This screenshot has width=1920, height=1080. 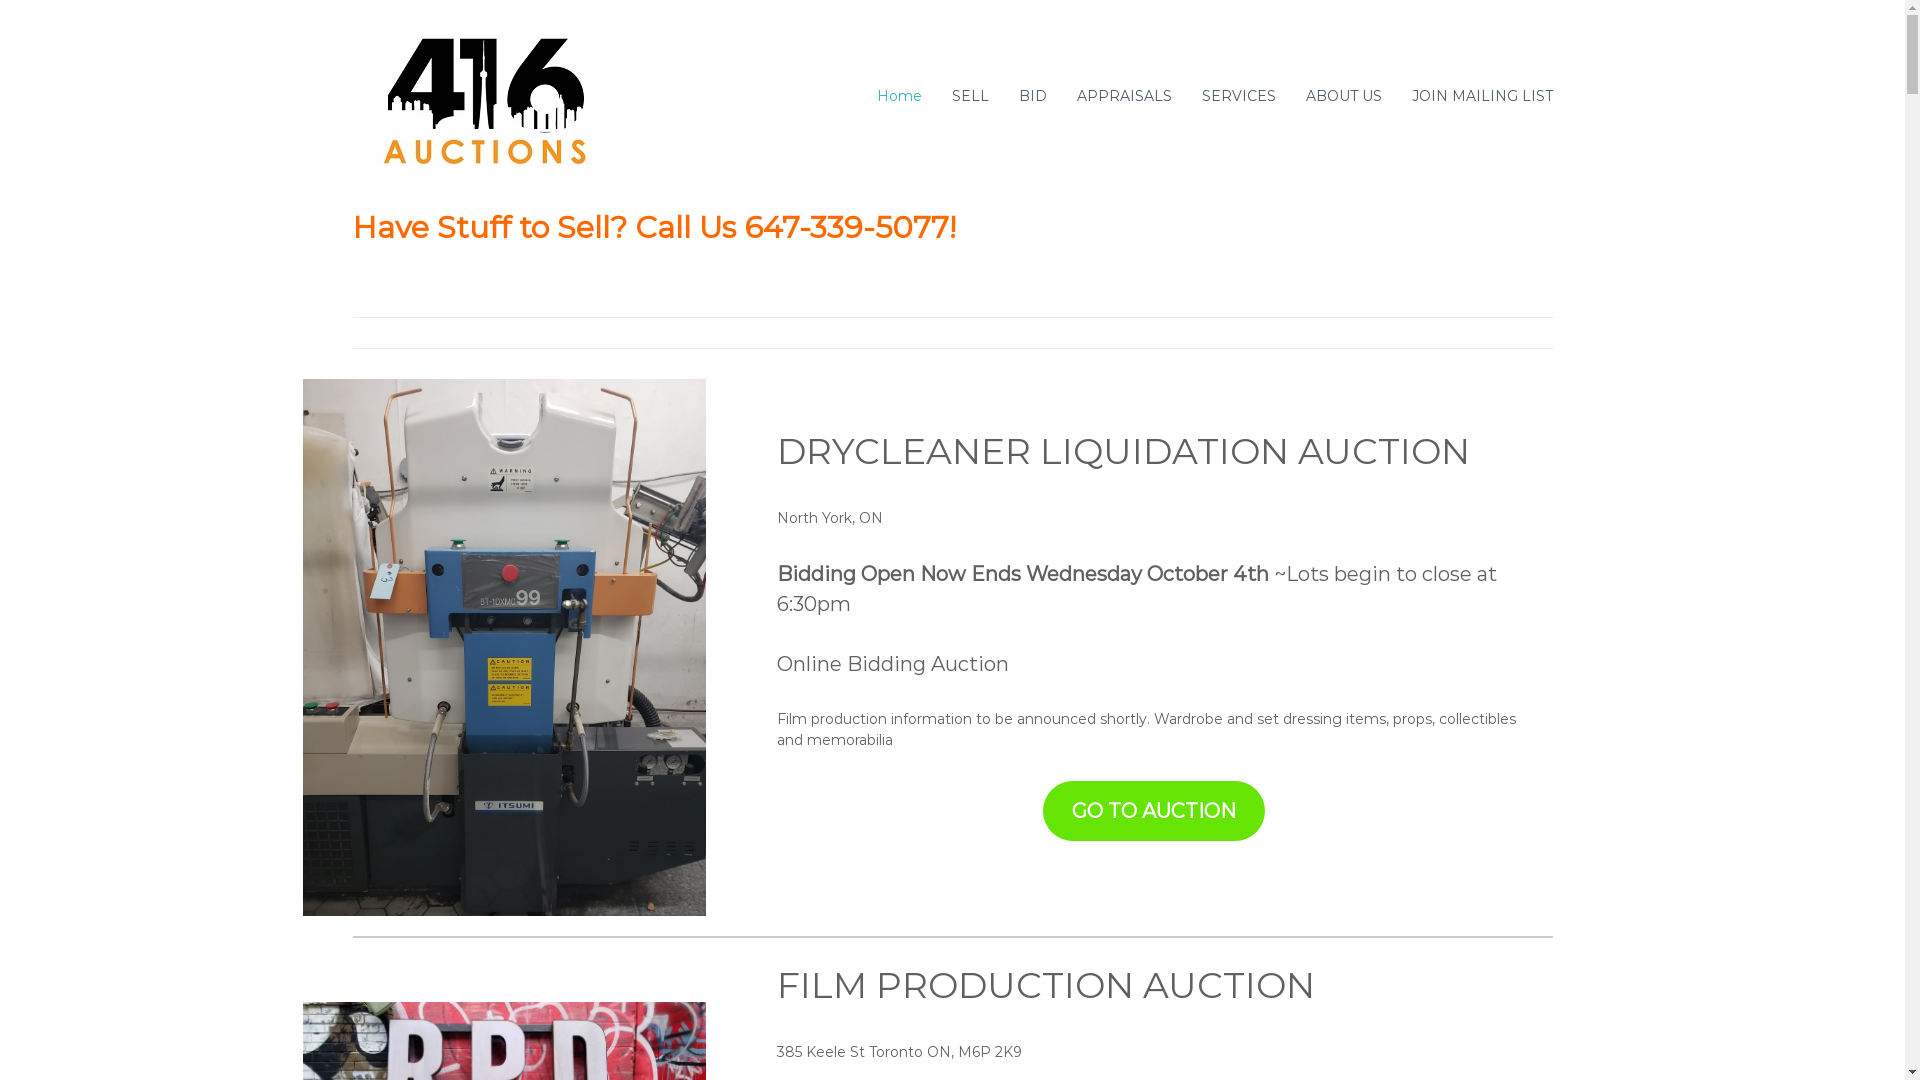 What do you see at coordinates (1032, 96) in the screenshot?
I see `BID` at bounding box center [1032, 96].